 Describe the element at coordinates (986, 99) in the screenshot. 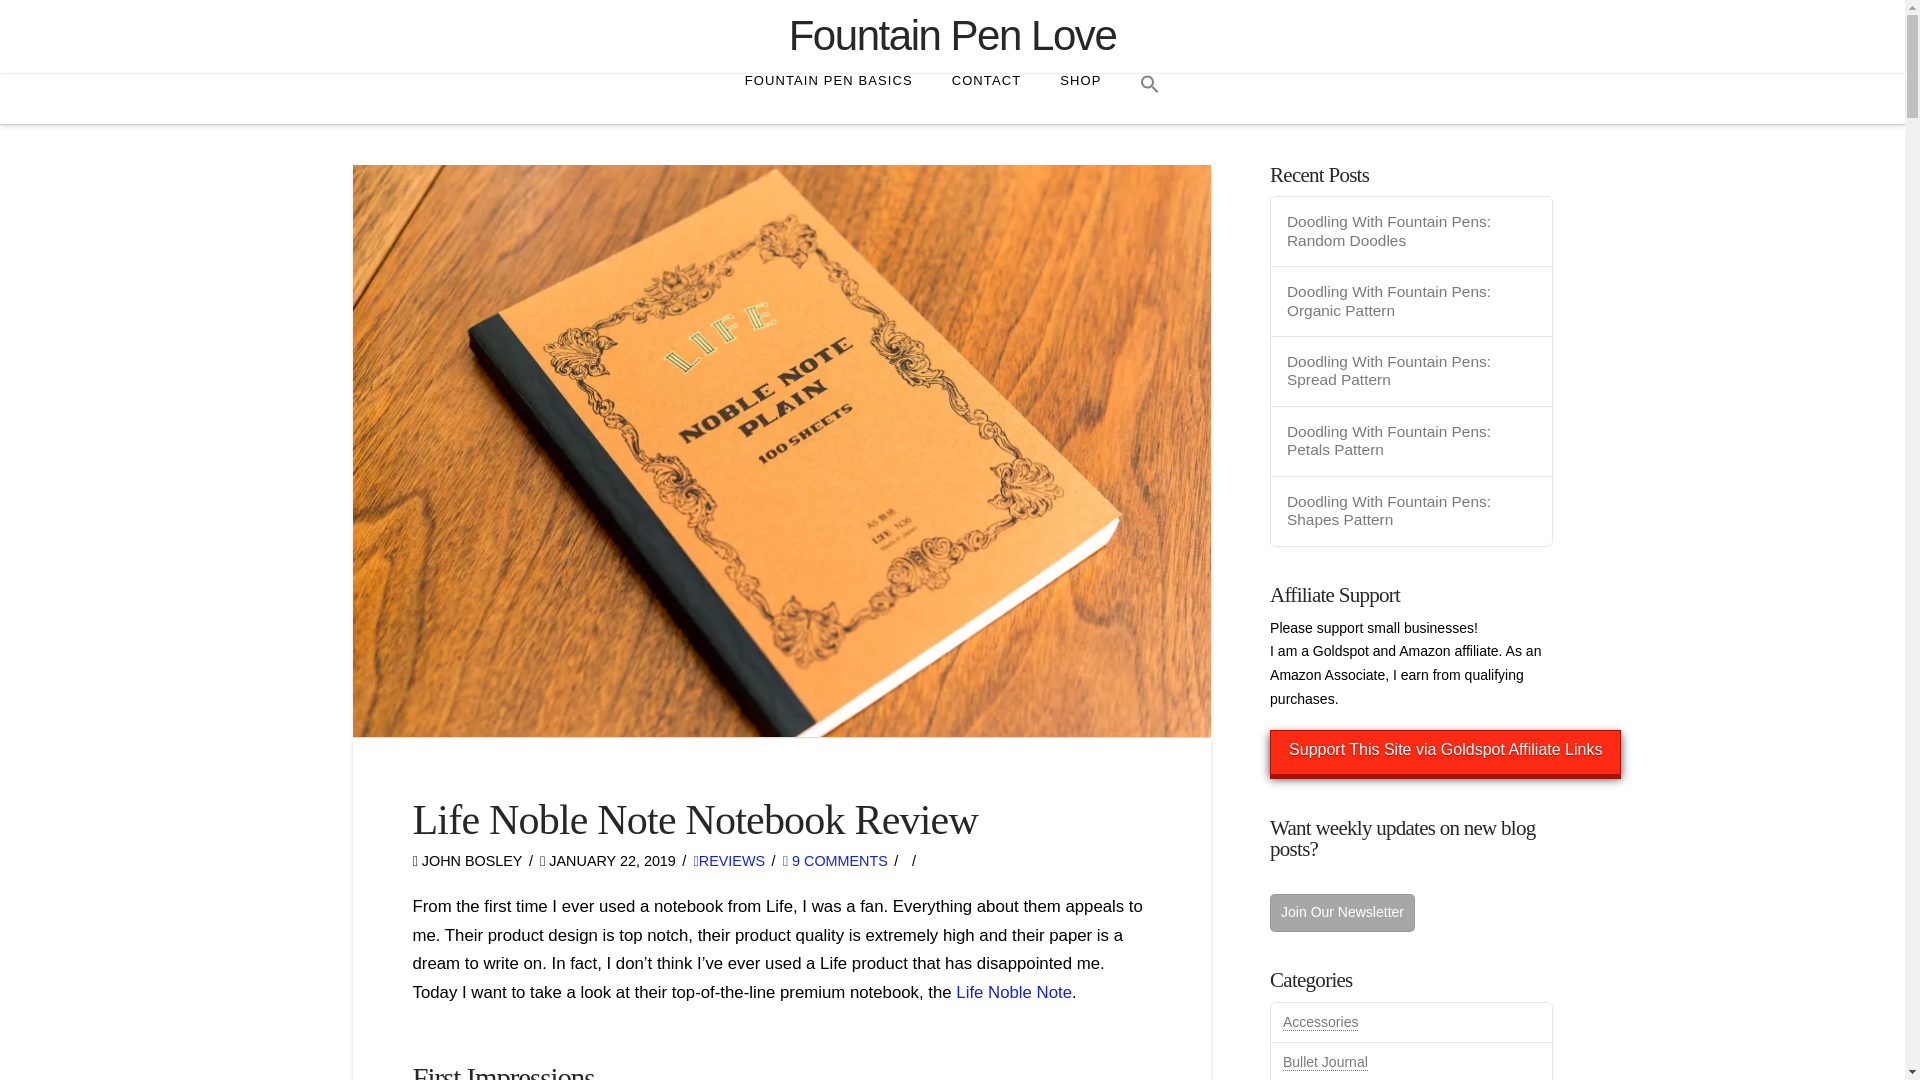

I see `CONTACT` at that location.